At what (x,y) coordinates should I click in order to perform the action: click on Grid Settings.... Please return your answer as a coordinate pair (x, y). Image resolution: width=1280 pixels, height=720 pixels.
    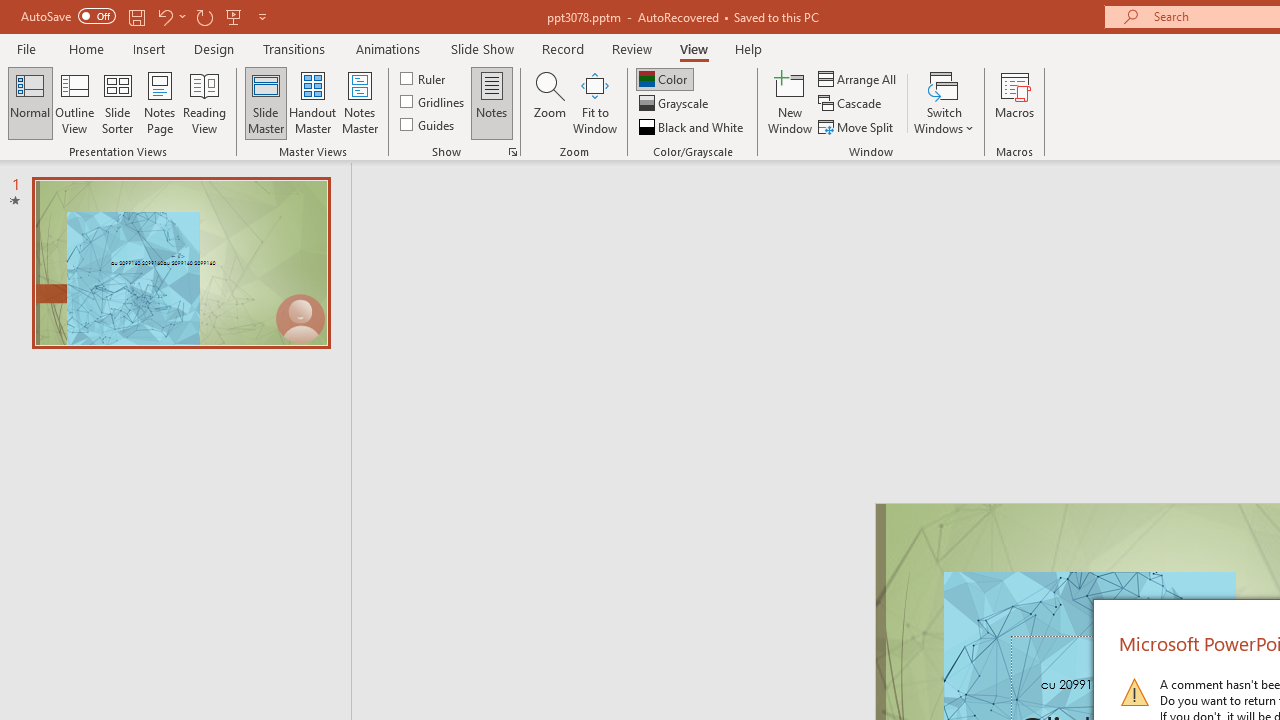
    Looking at the image, I should click on (512, 152).